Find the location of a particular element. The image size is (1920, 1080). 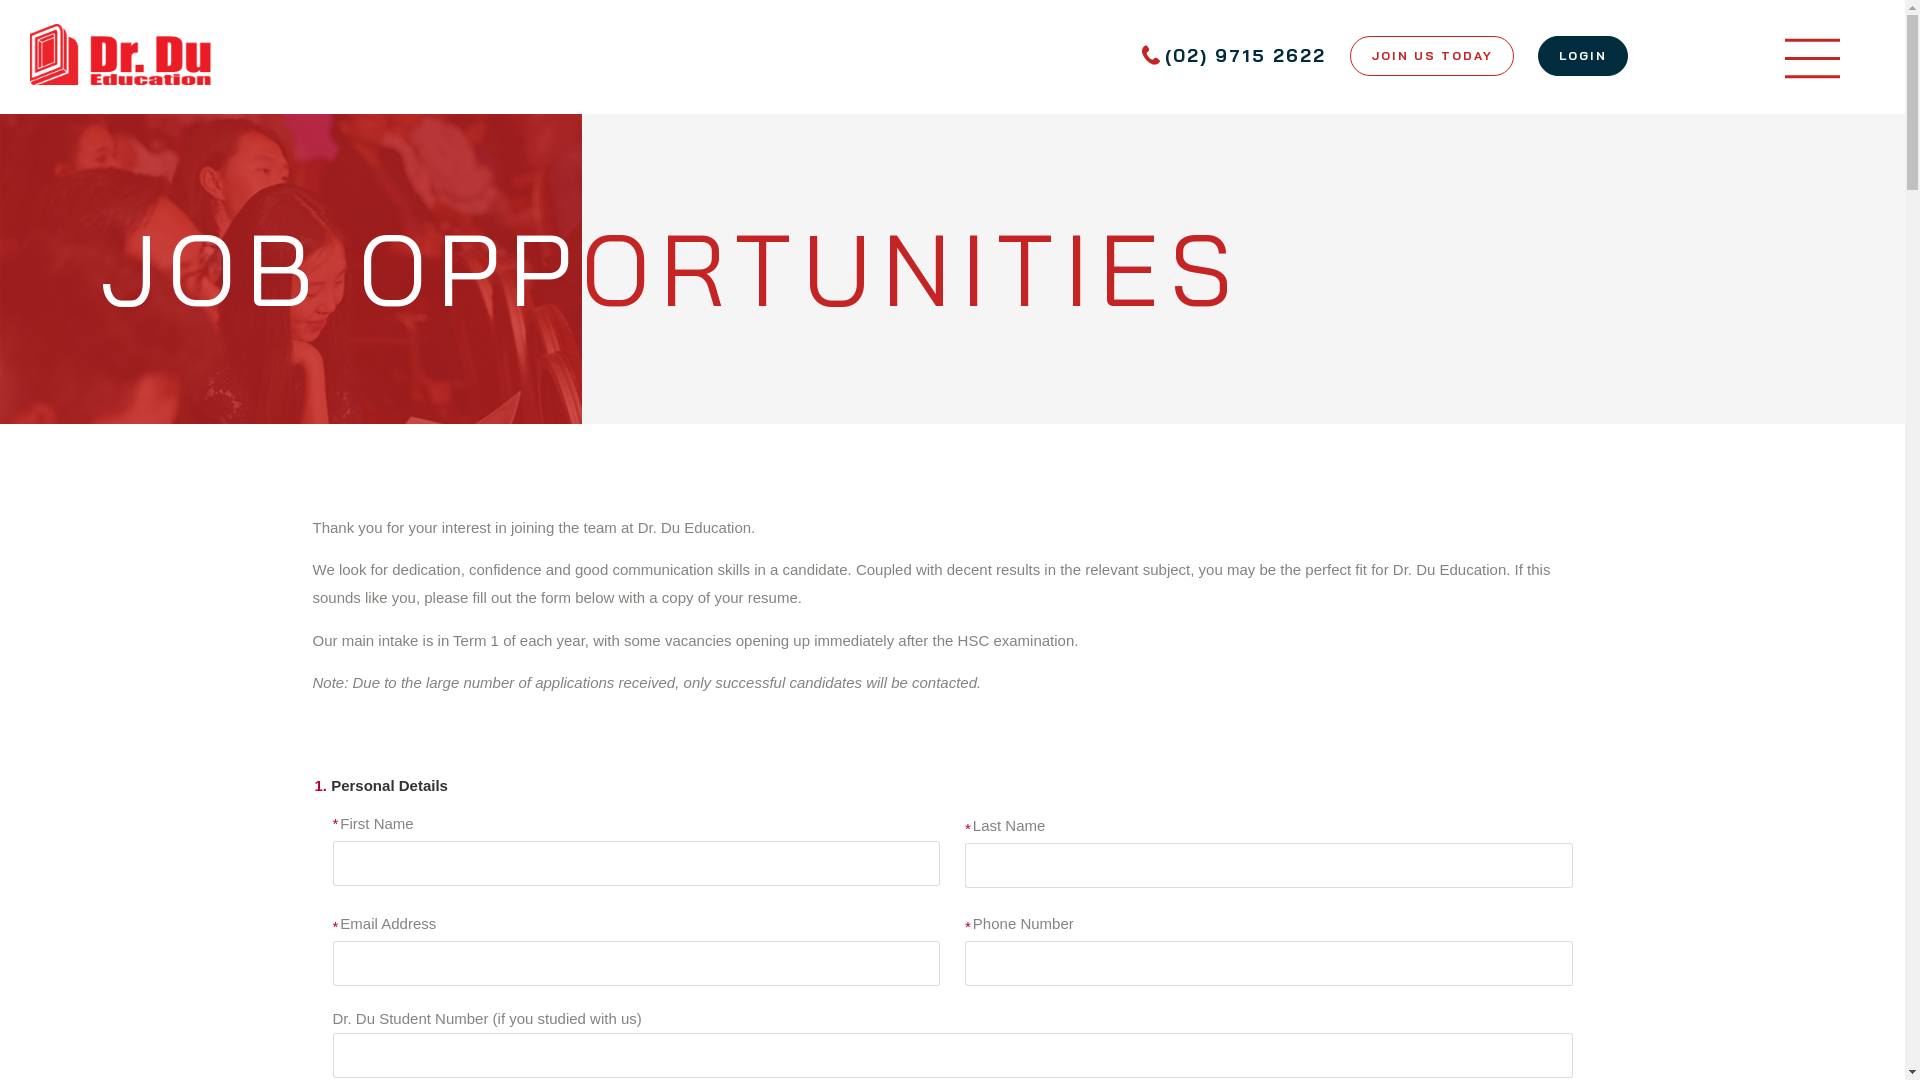

JOIN US TODAY is located at coordinates (1432, 59).